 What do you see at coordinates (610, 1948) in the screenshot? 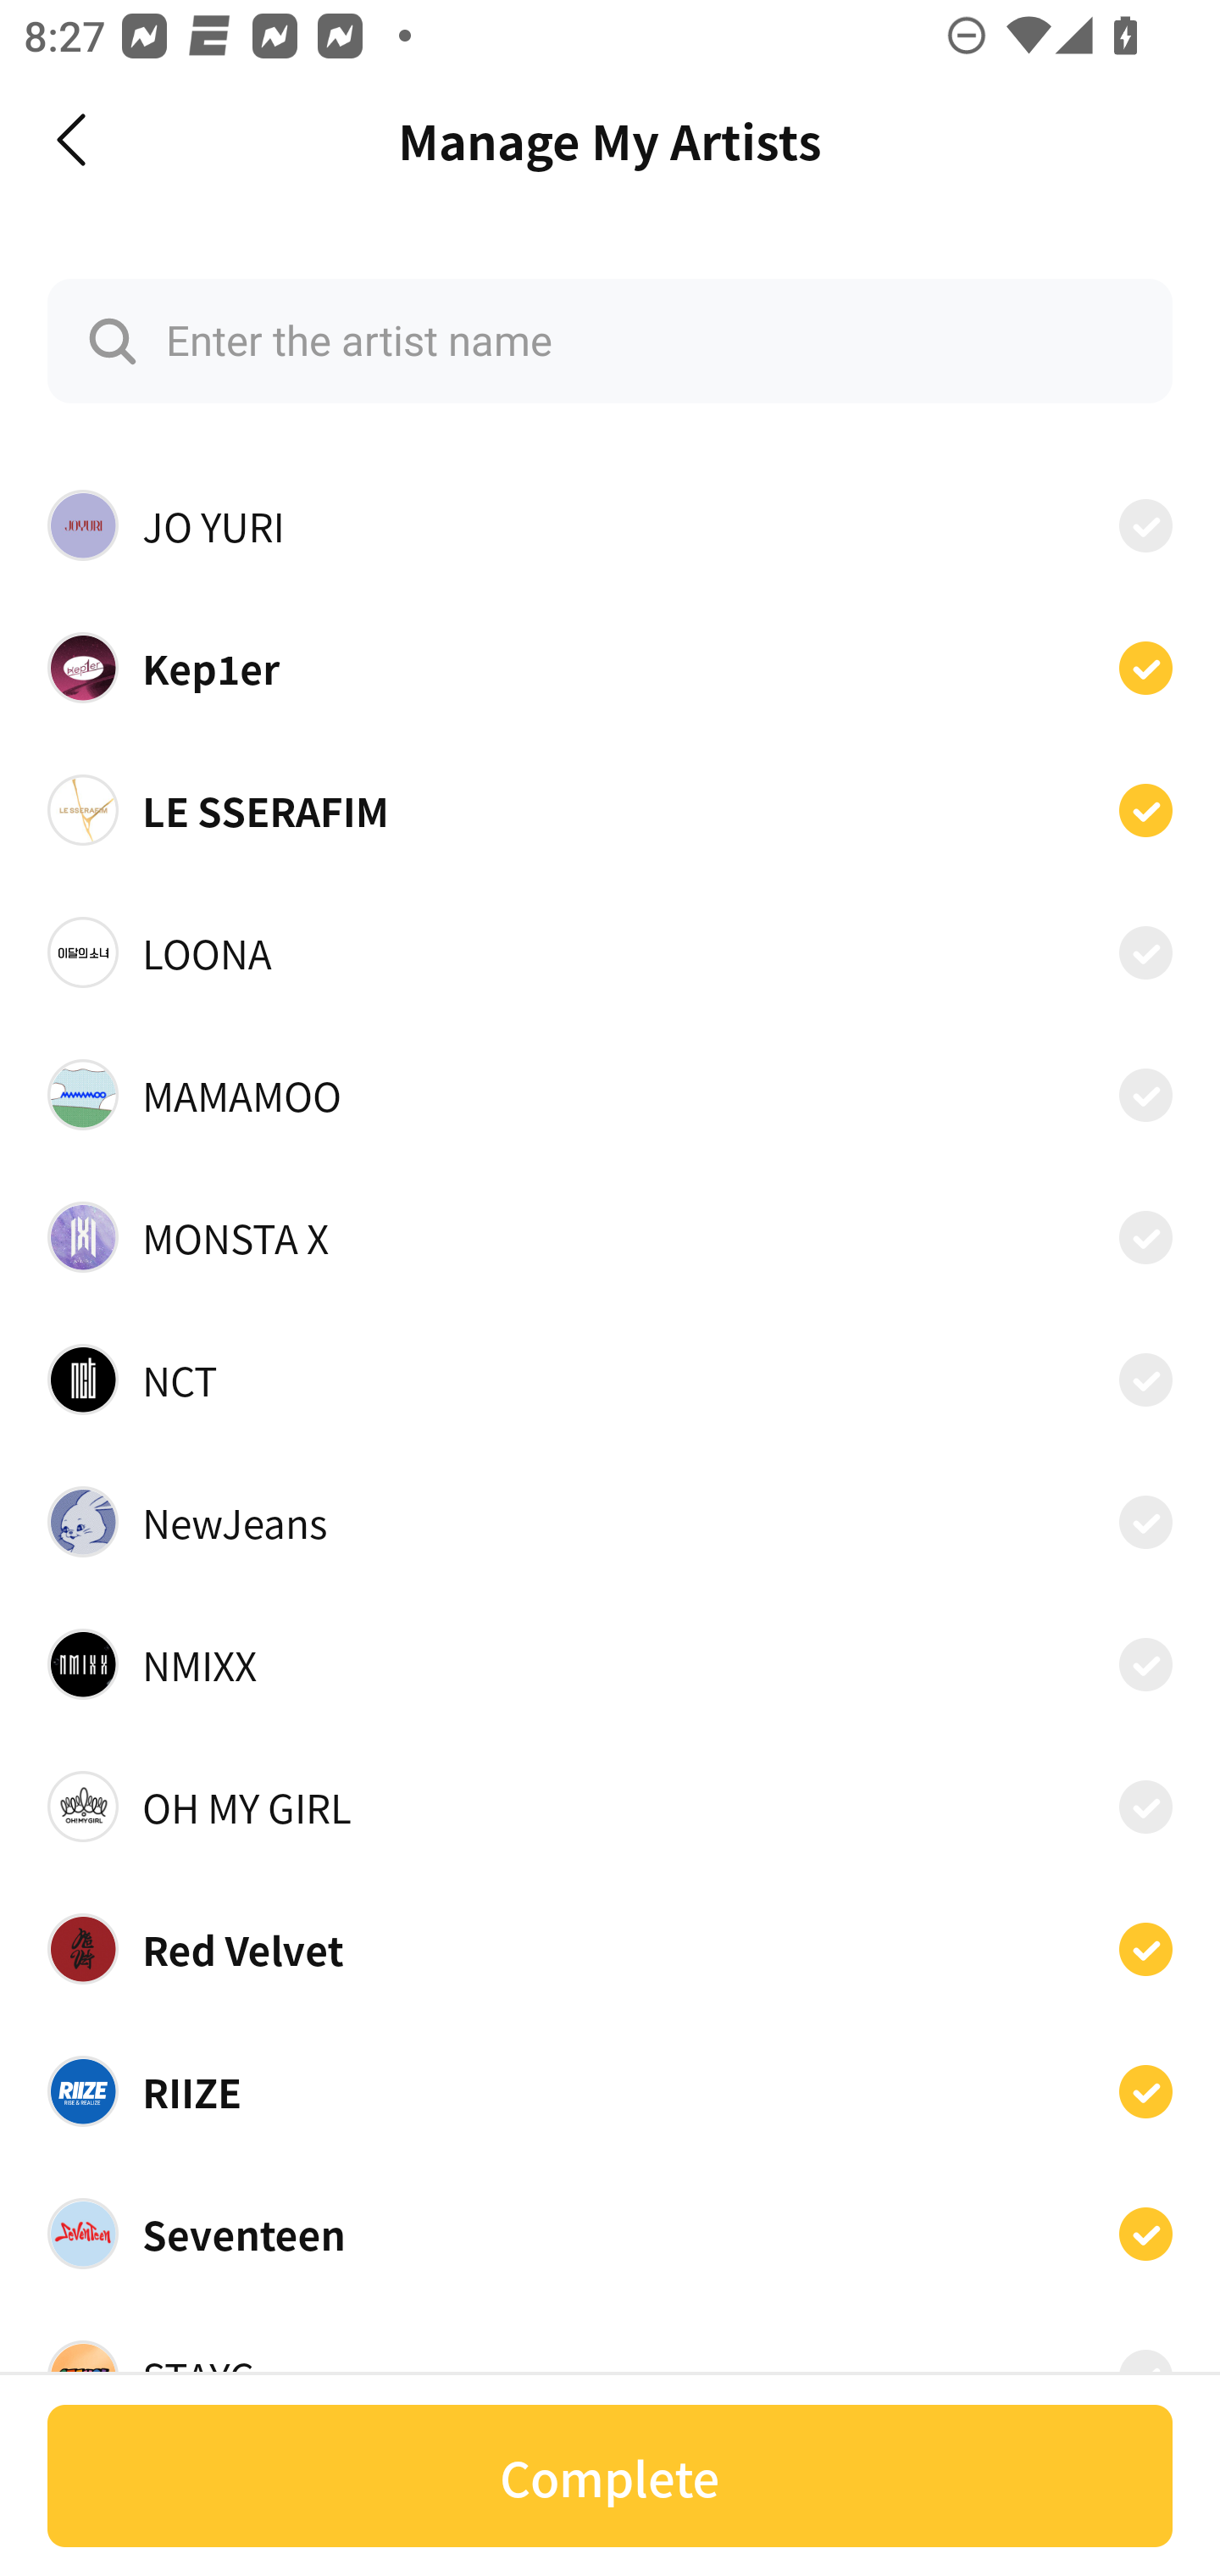
I see `Red Velvet` at bounding box center [610, 1948].